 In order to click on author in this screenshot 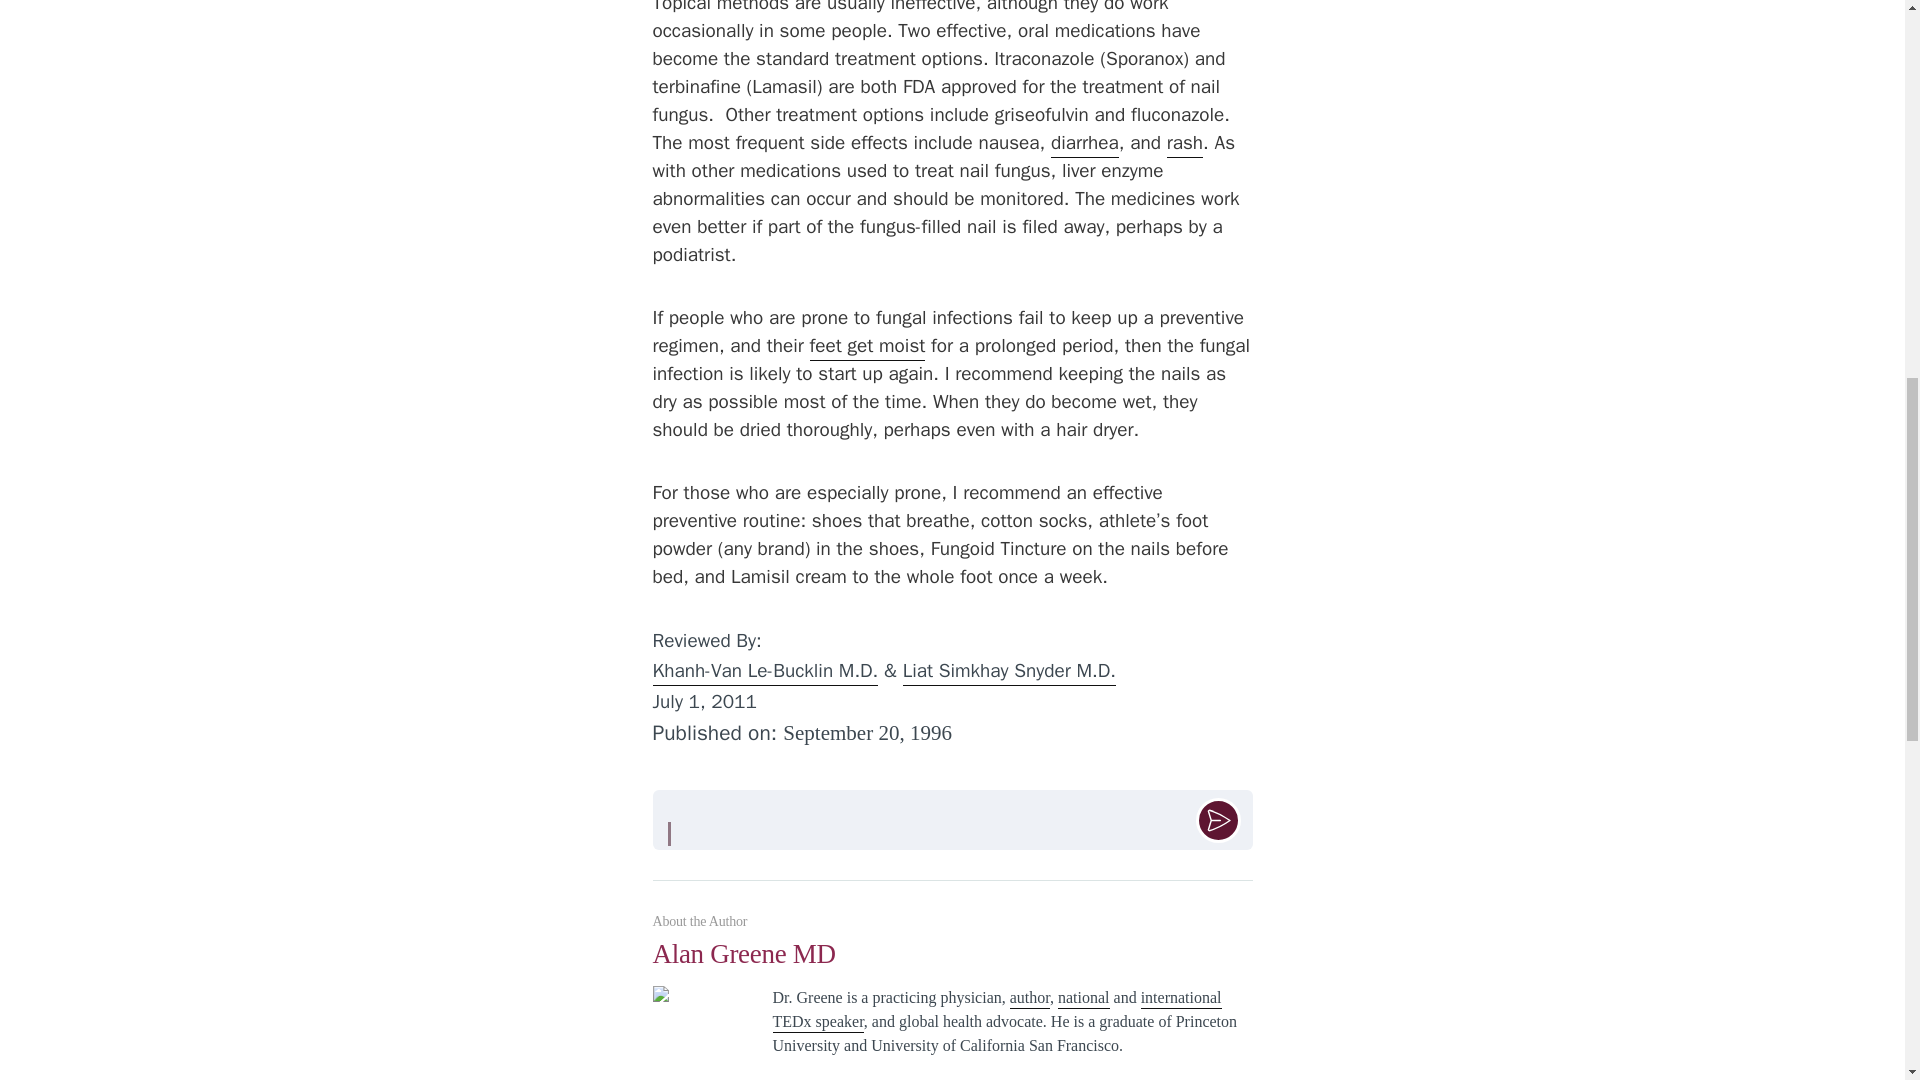, I will do `click(1030, 998)`.